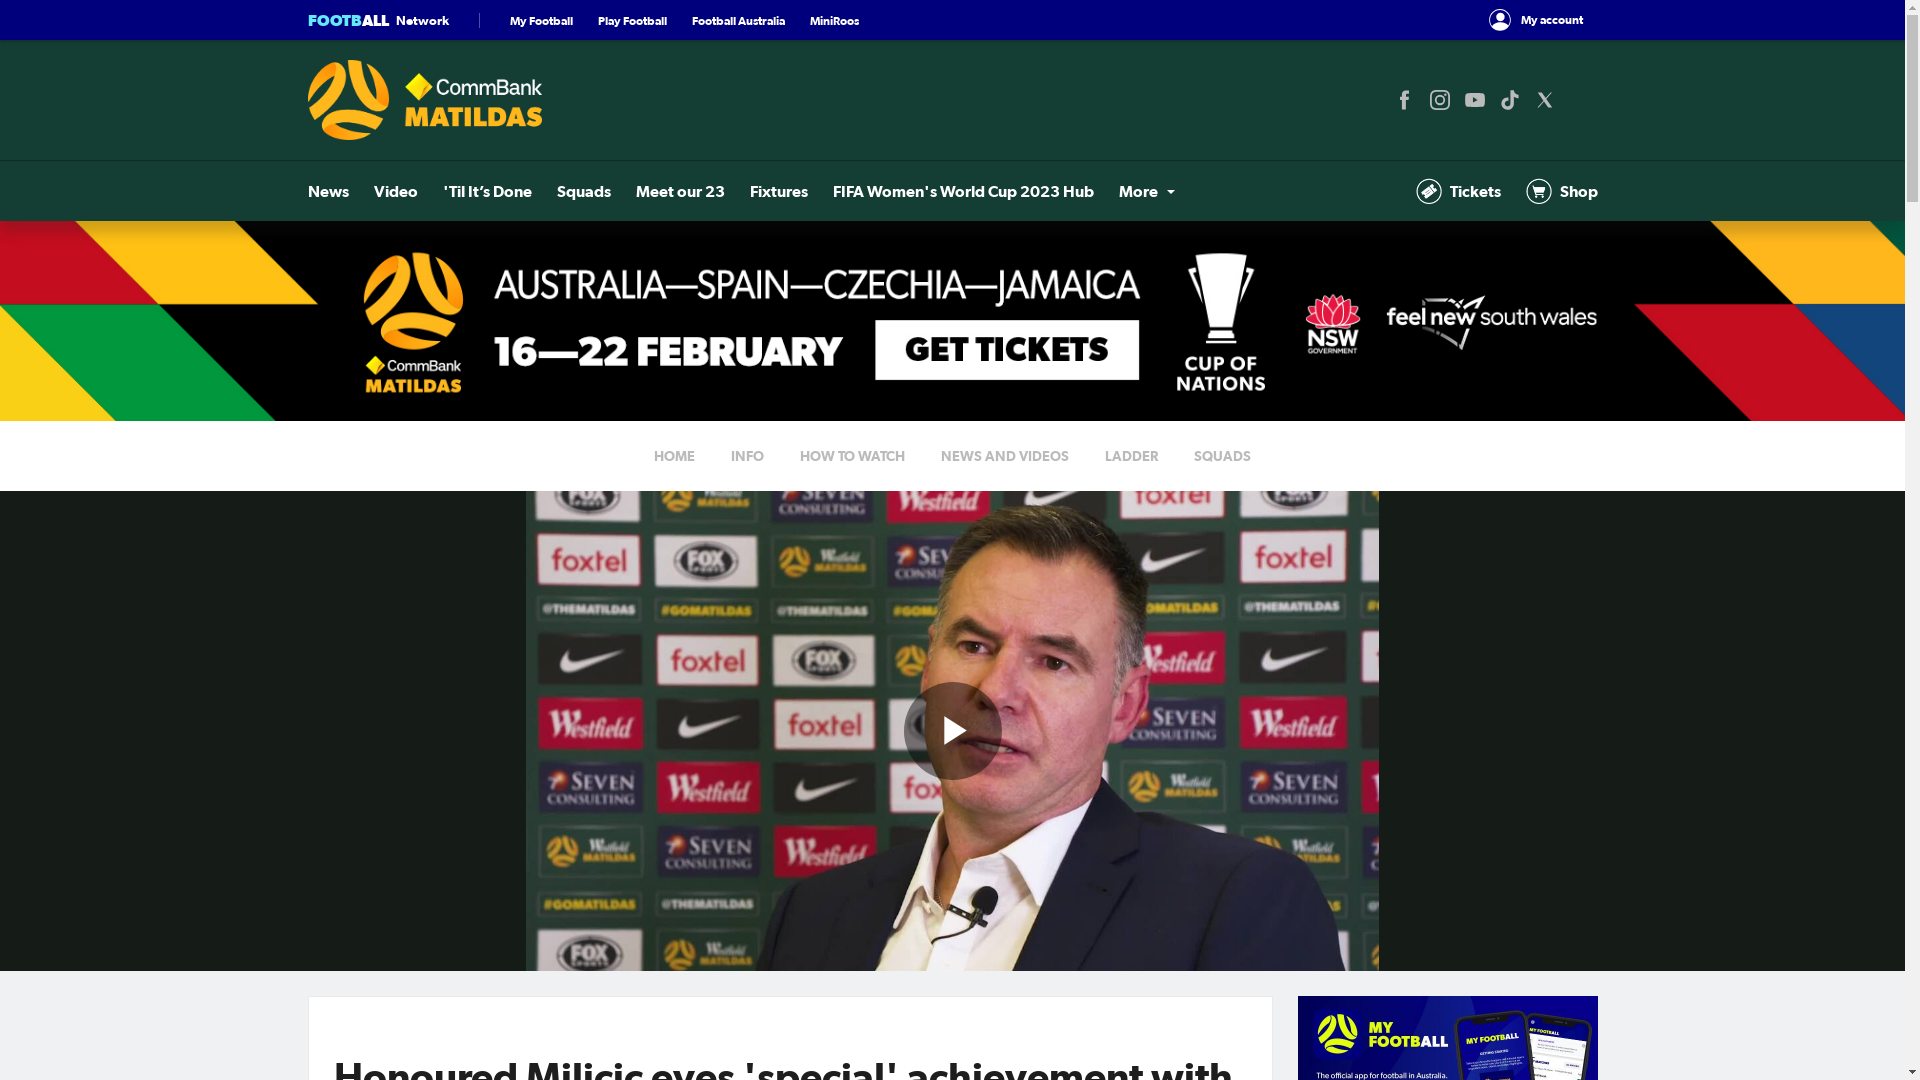 This screenshot has height=1080, width=1920. Describe the element at coordinates (396, 191) in the screenshot. I see `Video` at that location.